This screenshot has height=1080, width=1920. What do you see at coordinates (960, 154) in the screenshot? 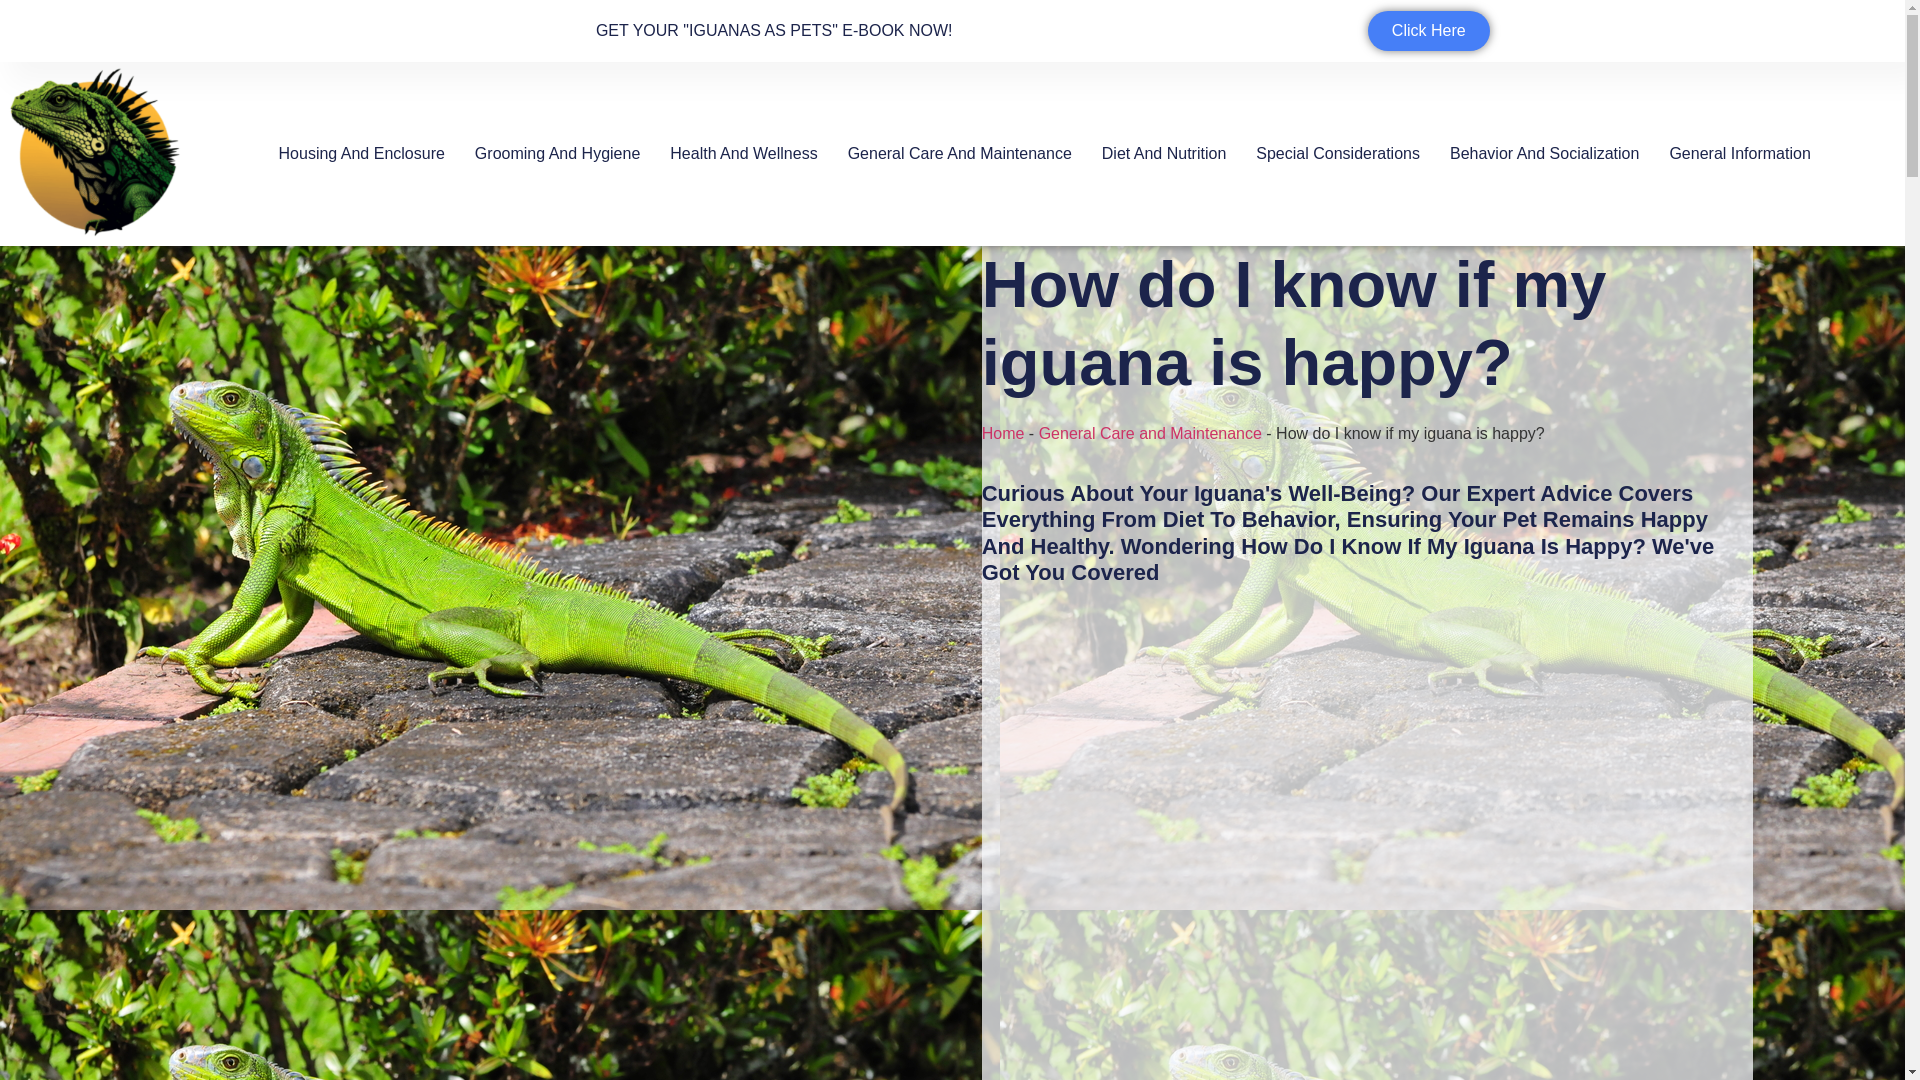
I see `General Care And Maintenance` at bounding box center [960, 154].